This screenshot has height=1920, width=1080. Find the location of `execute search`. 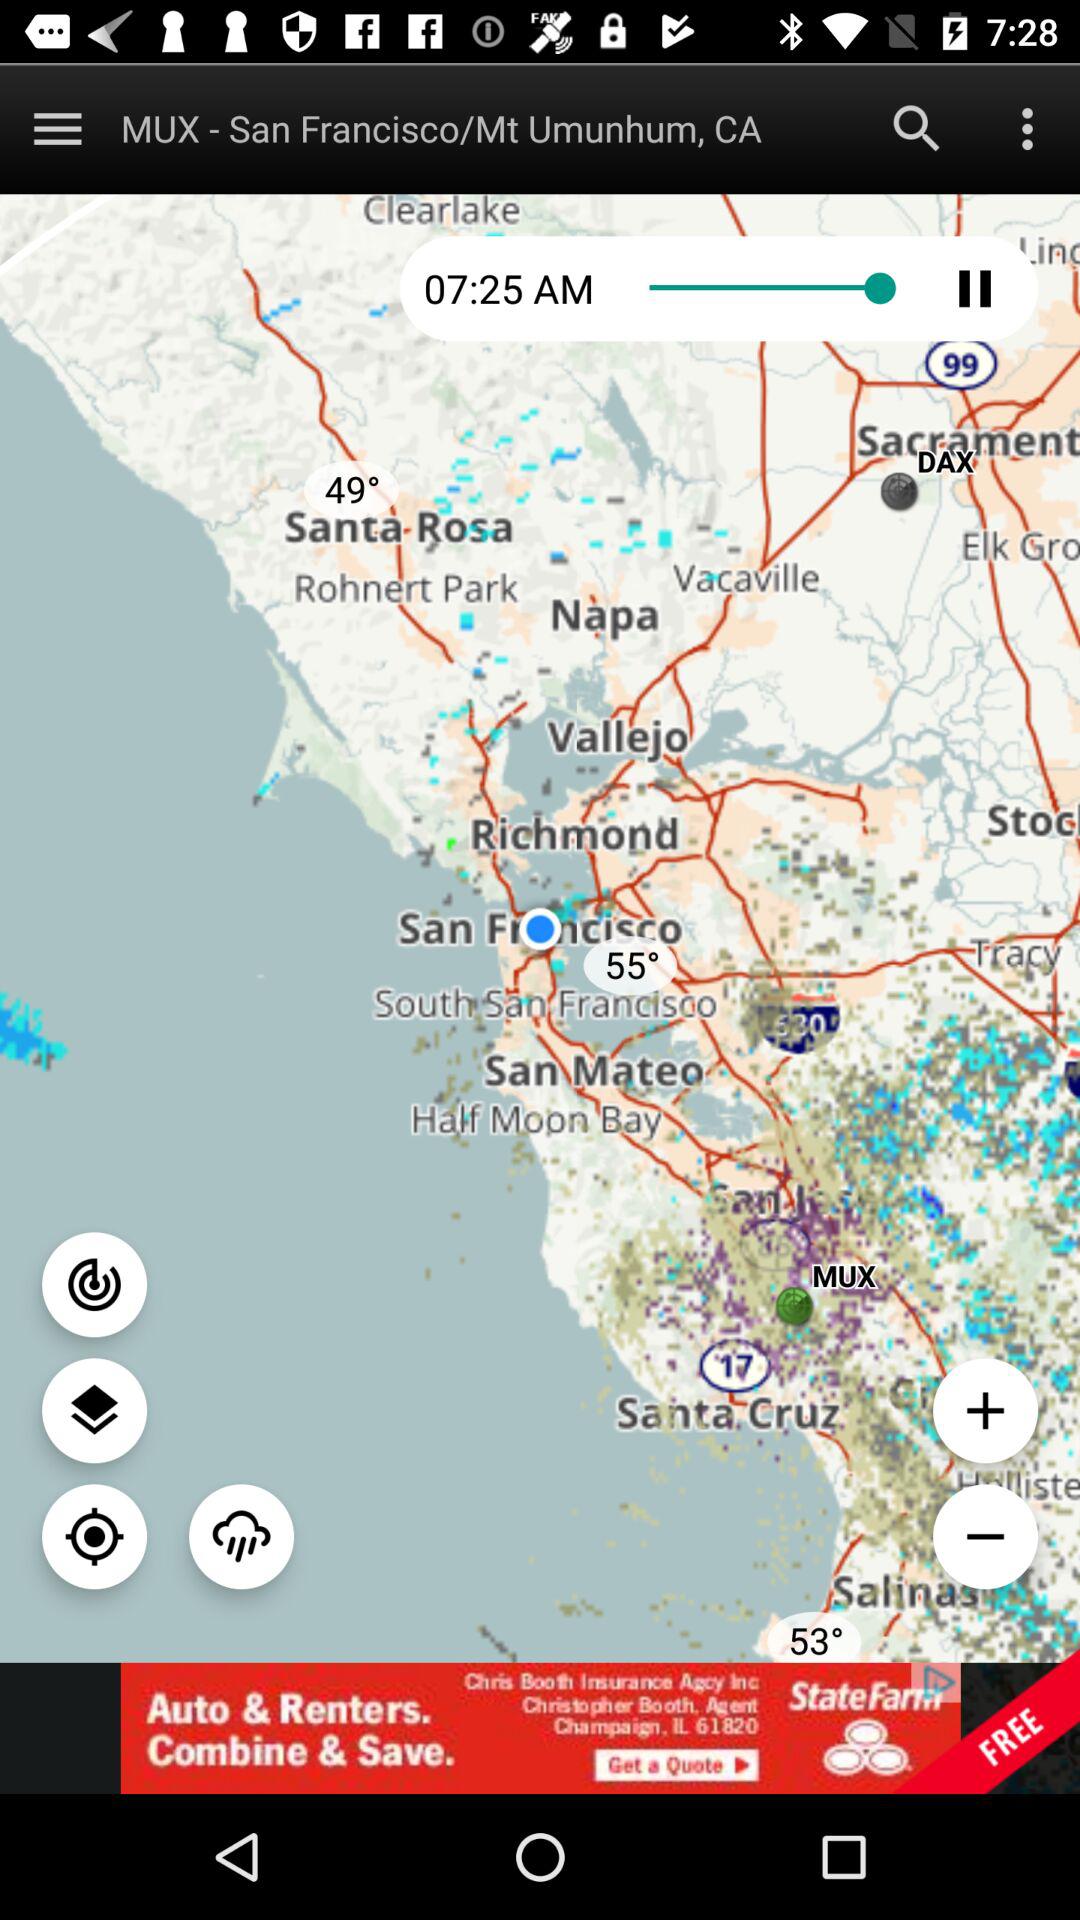

execute search is located at coordinates (917, 128).